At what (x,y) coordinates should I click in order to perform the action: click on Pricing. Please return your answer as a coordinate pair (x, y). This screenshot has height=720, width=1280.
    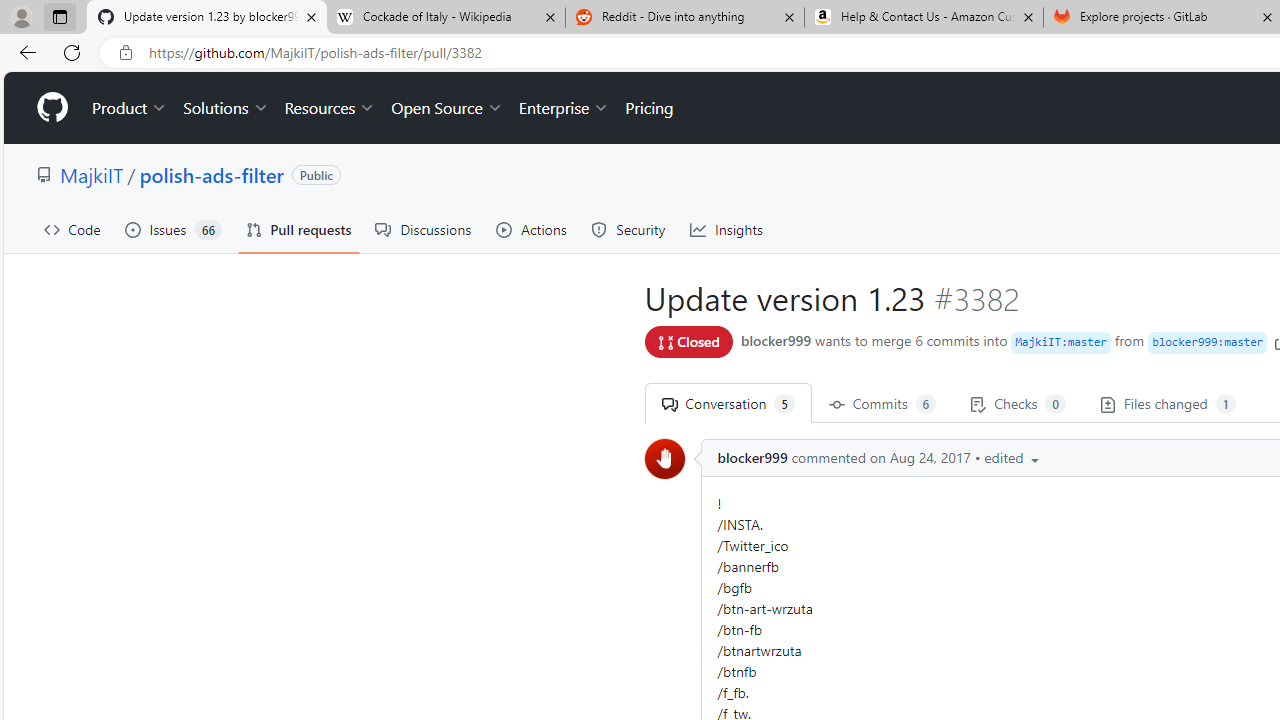
    Looking at the image, I should click on (649, 108).